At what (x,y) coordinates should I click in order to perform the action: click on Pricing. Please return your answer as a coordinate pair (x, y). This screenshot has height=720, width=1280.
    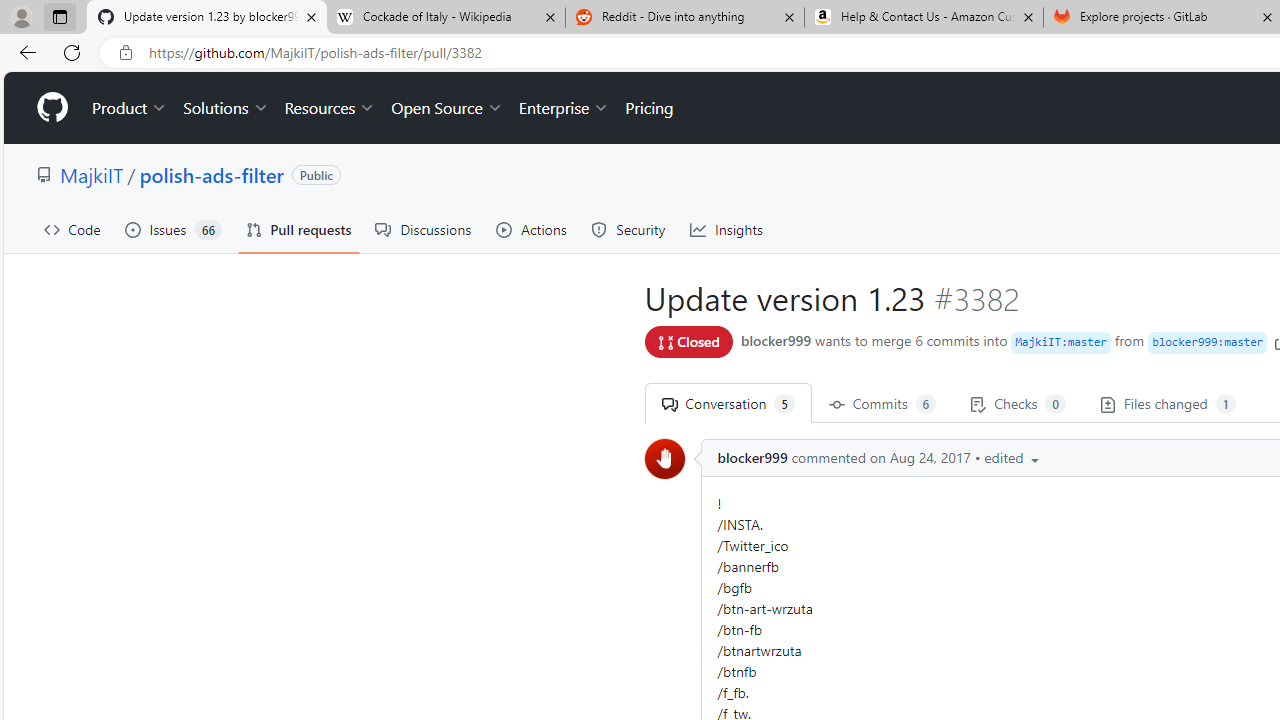
    Looking at the image, I should click on (649, 108).